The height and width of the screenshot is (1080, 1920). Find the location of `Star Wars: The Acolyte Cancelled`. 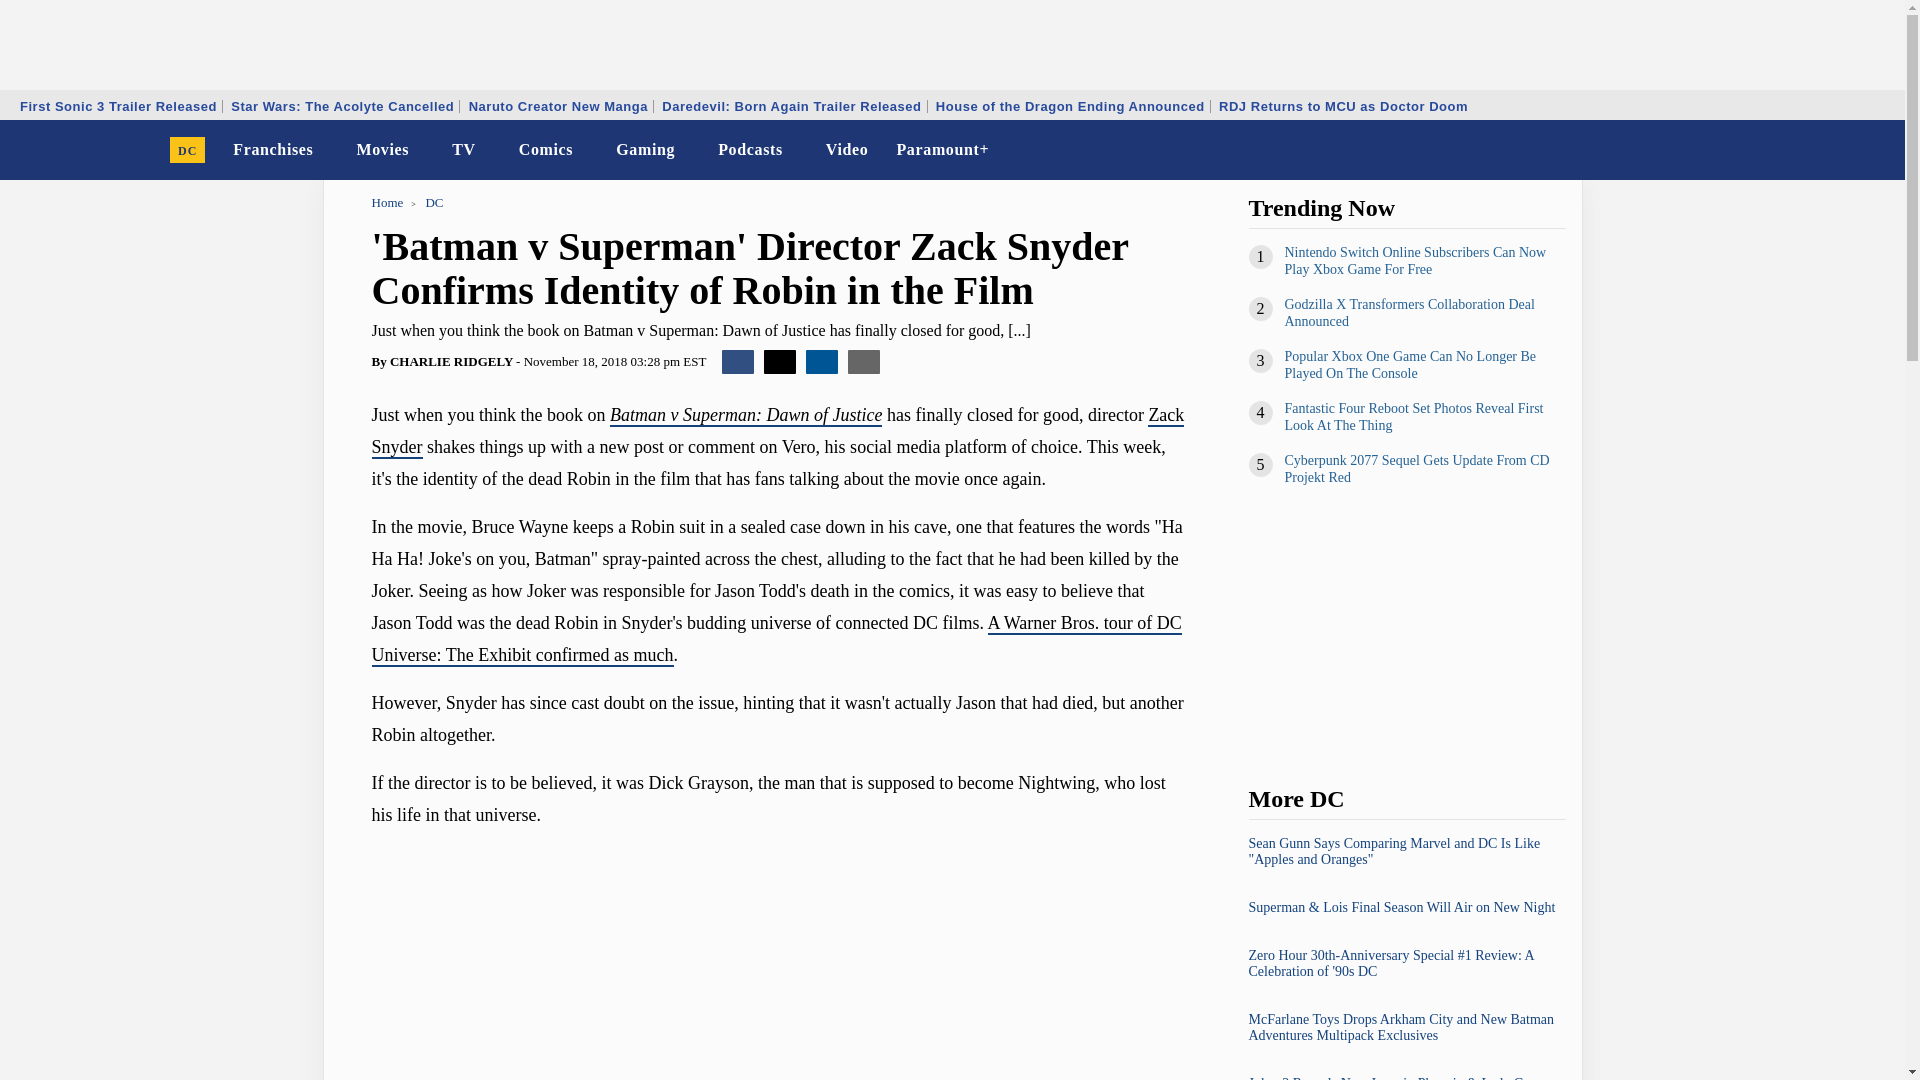

Star Wars: The Acolyte Cancelled is located at coordinates (342, 106).